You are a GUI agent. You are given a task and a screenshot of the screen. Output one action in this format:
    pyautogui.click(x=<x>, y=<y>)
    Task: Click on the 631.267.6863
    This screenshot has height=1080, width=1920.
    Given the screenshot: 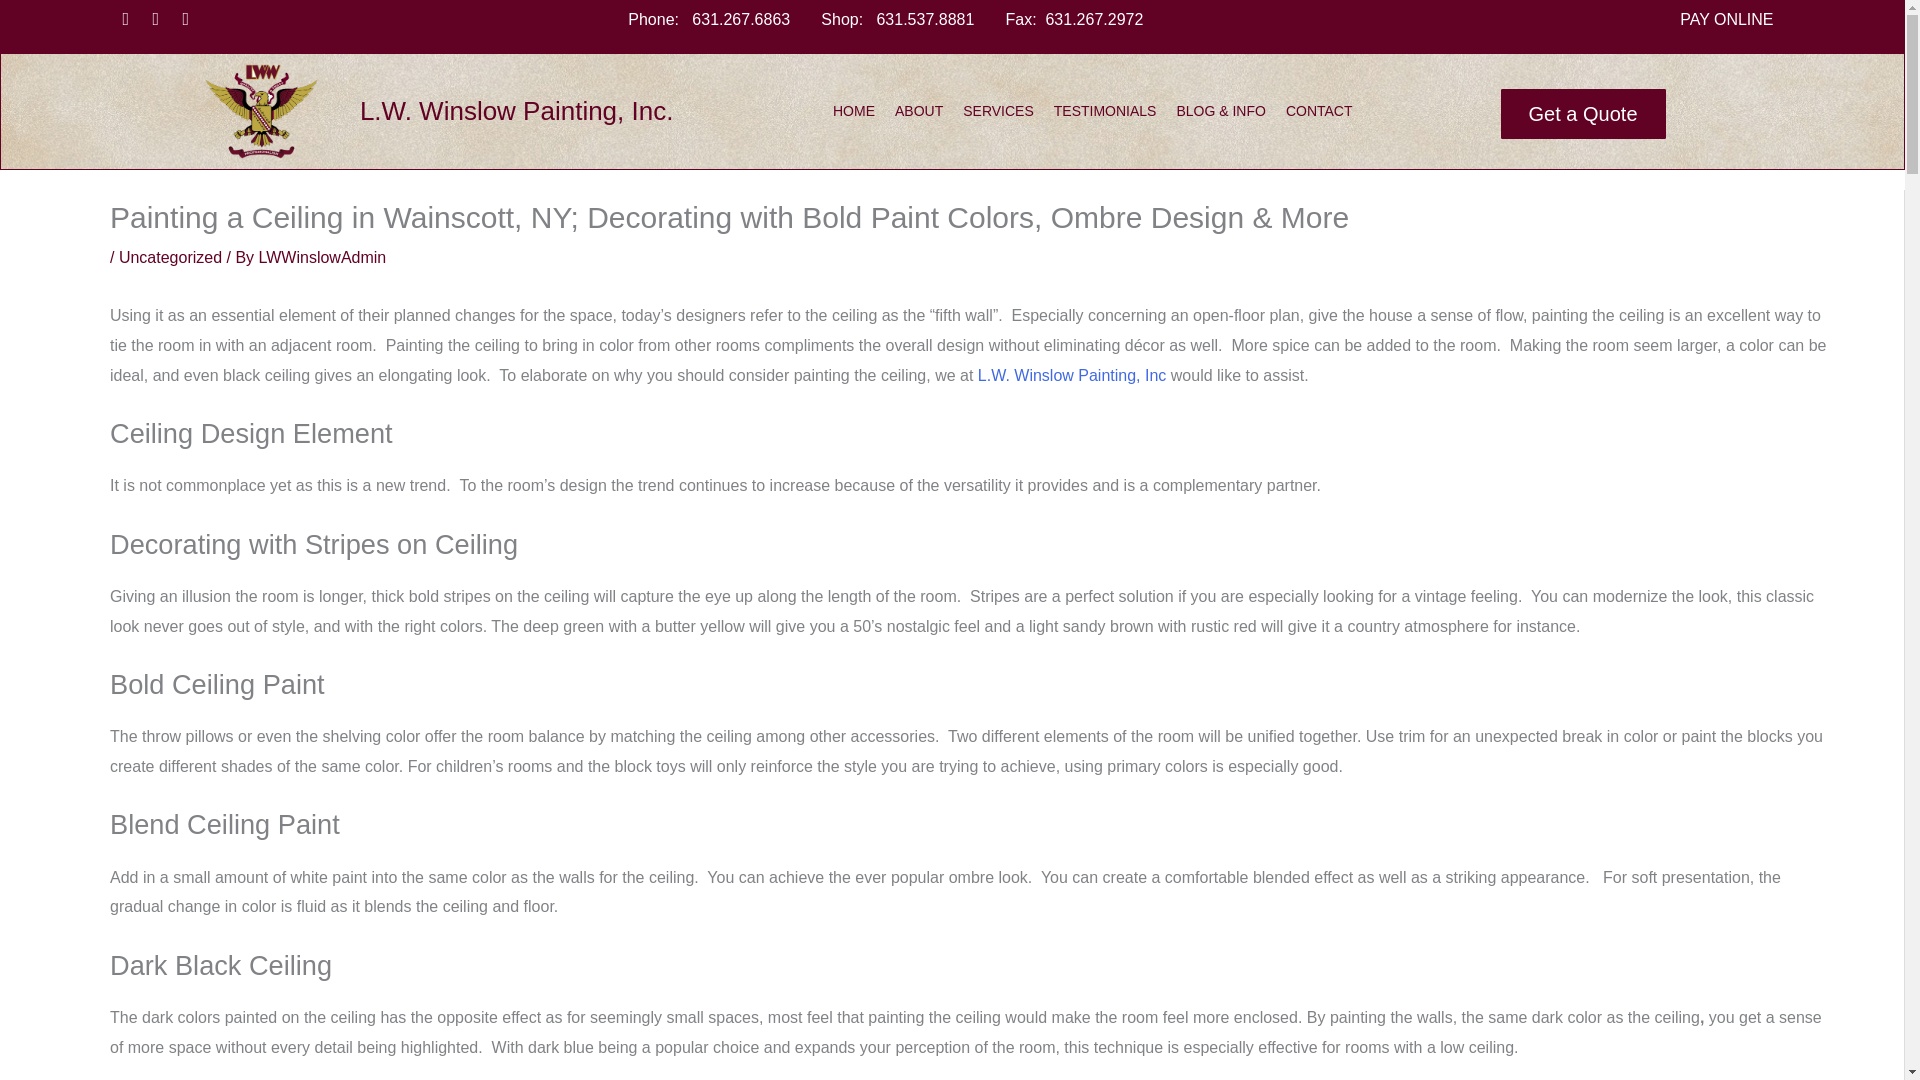 What is the action you would take?
    pyautogui.click(x=740, y=19)
    